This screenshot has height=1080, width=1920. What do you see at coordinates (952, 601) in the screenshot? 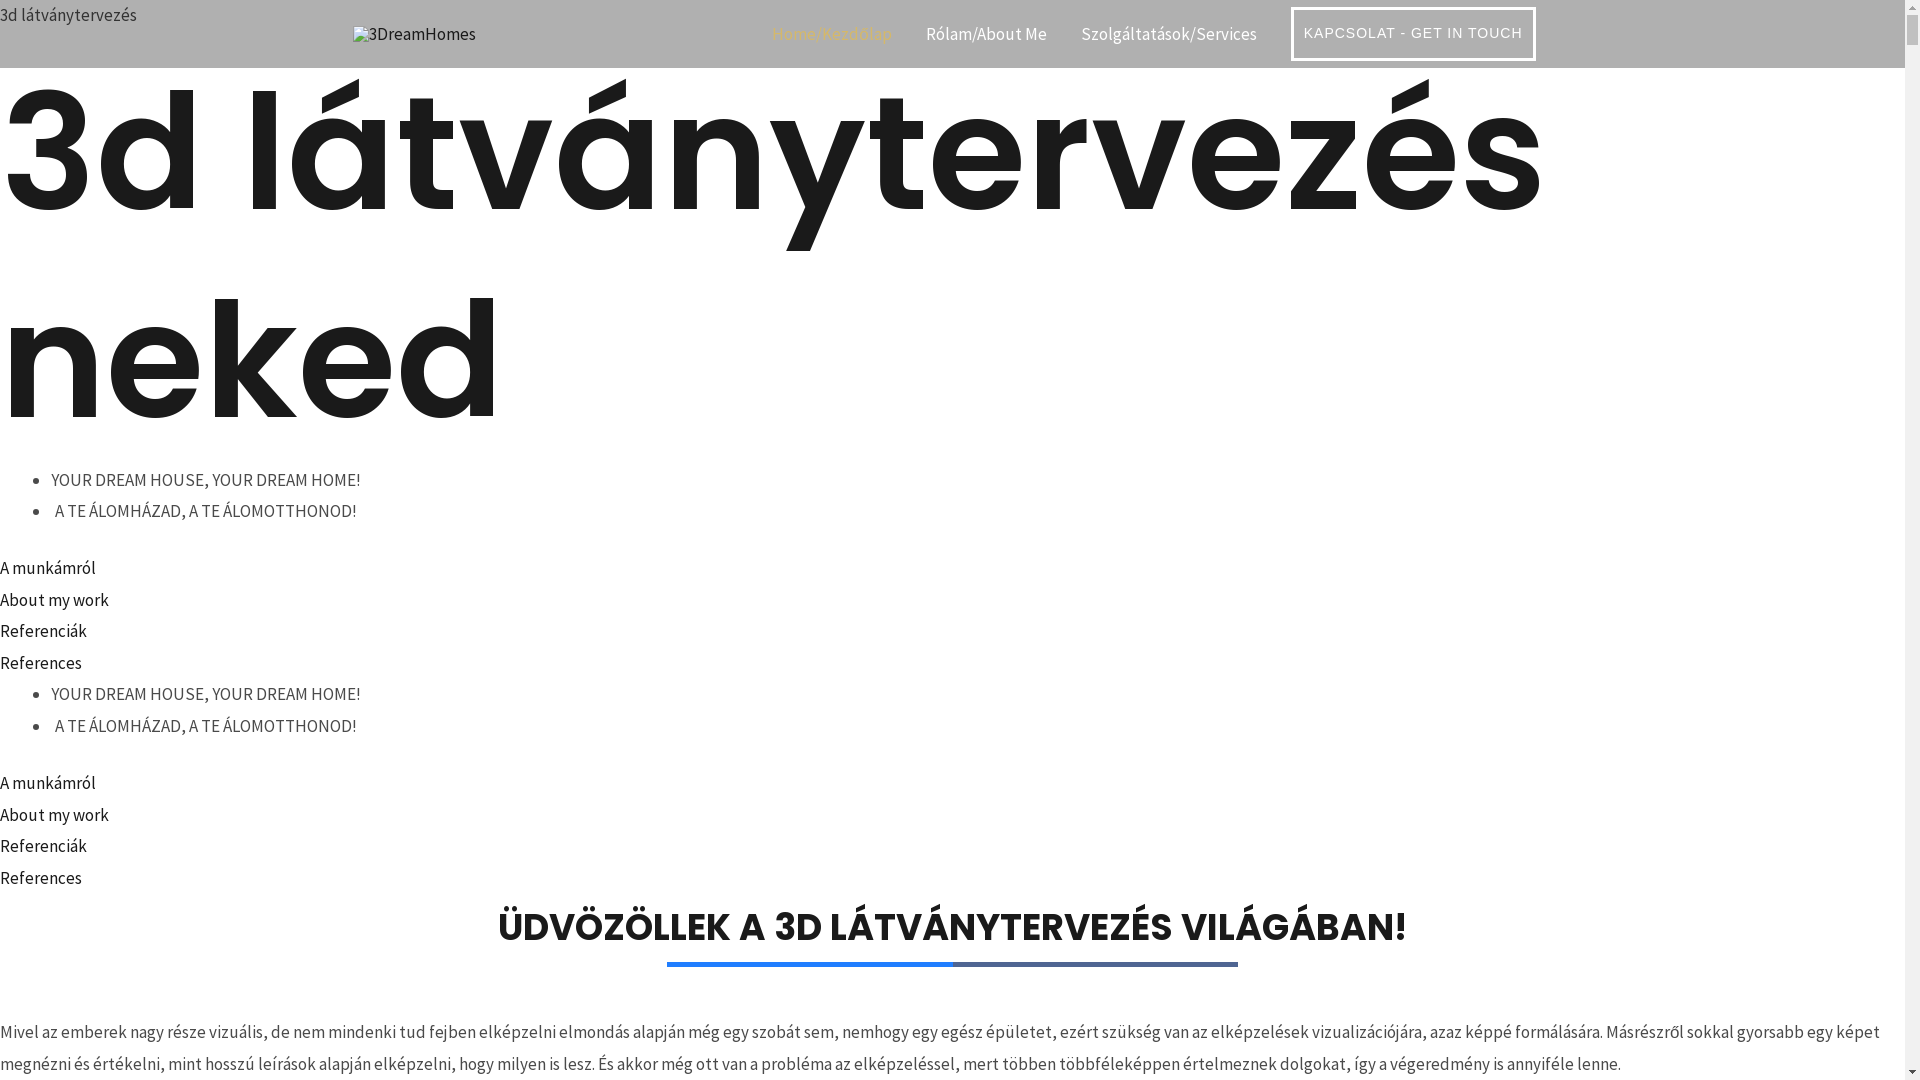
I see `About my work` at bounding box center [952, 601].